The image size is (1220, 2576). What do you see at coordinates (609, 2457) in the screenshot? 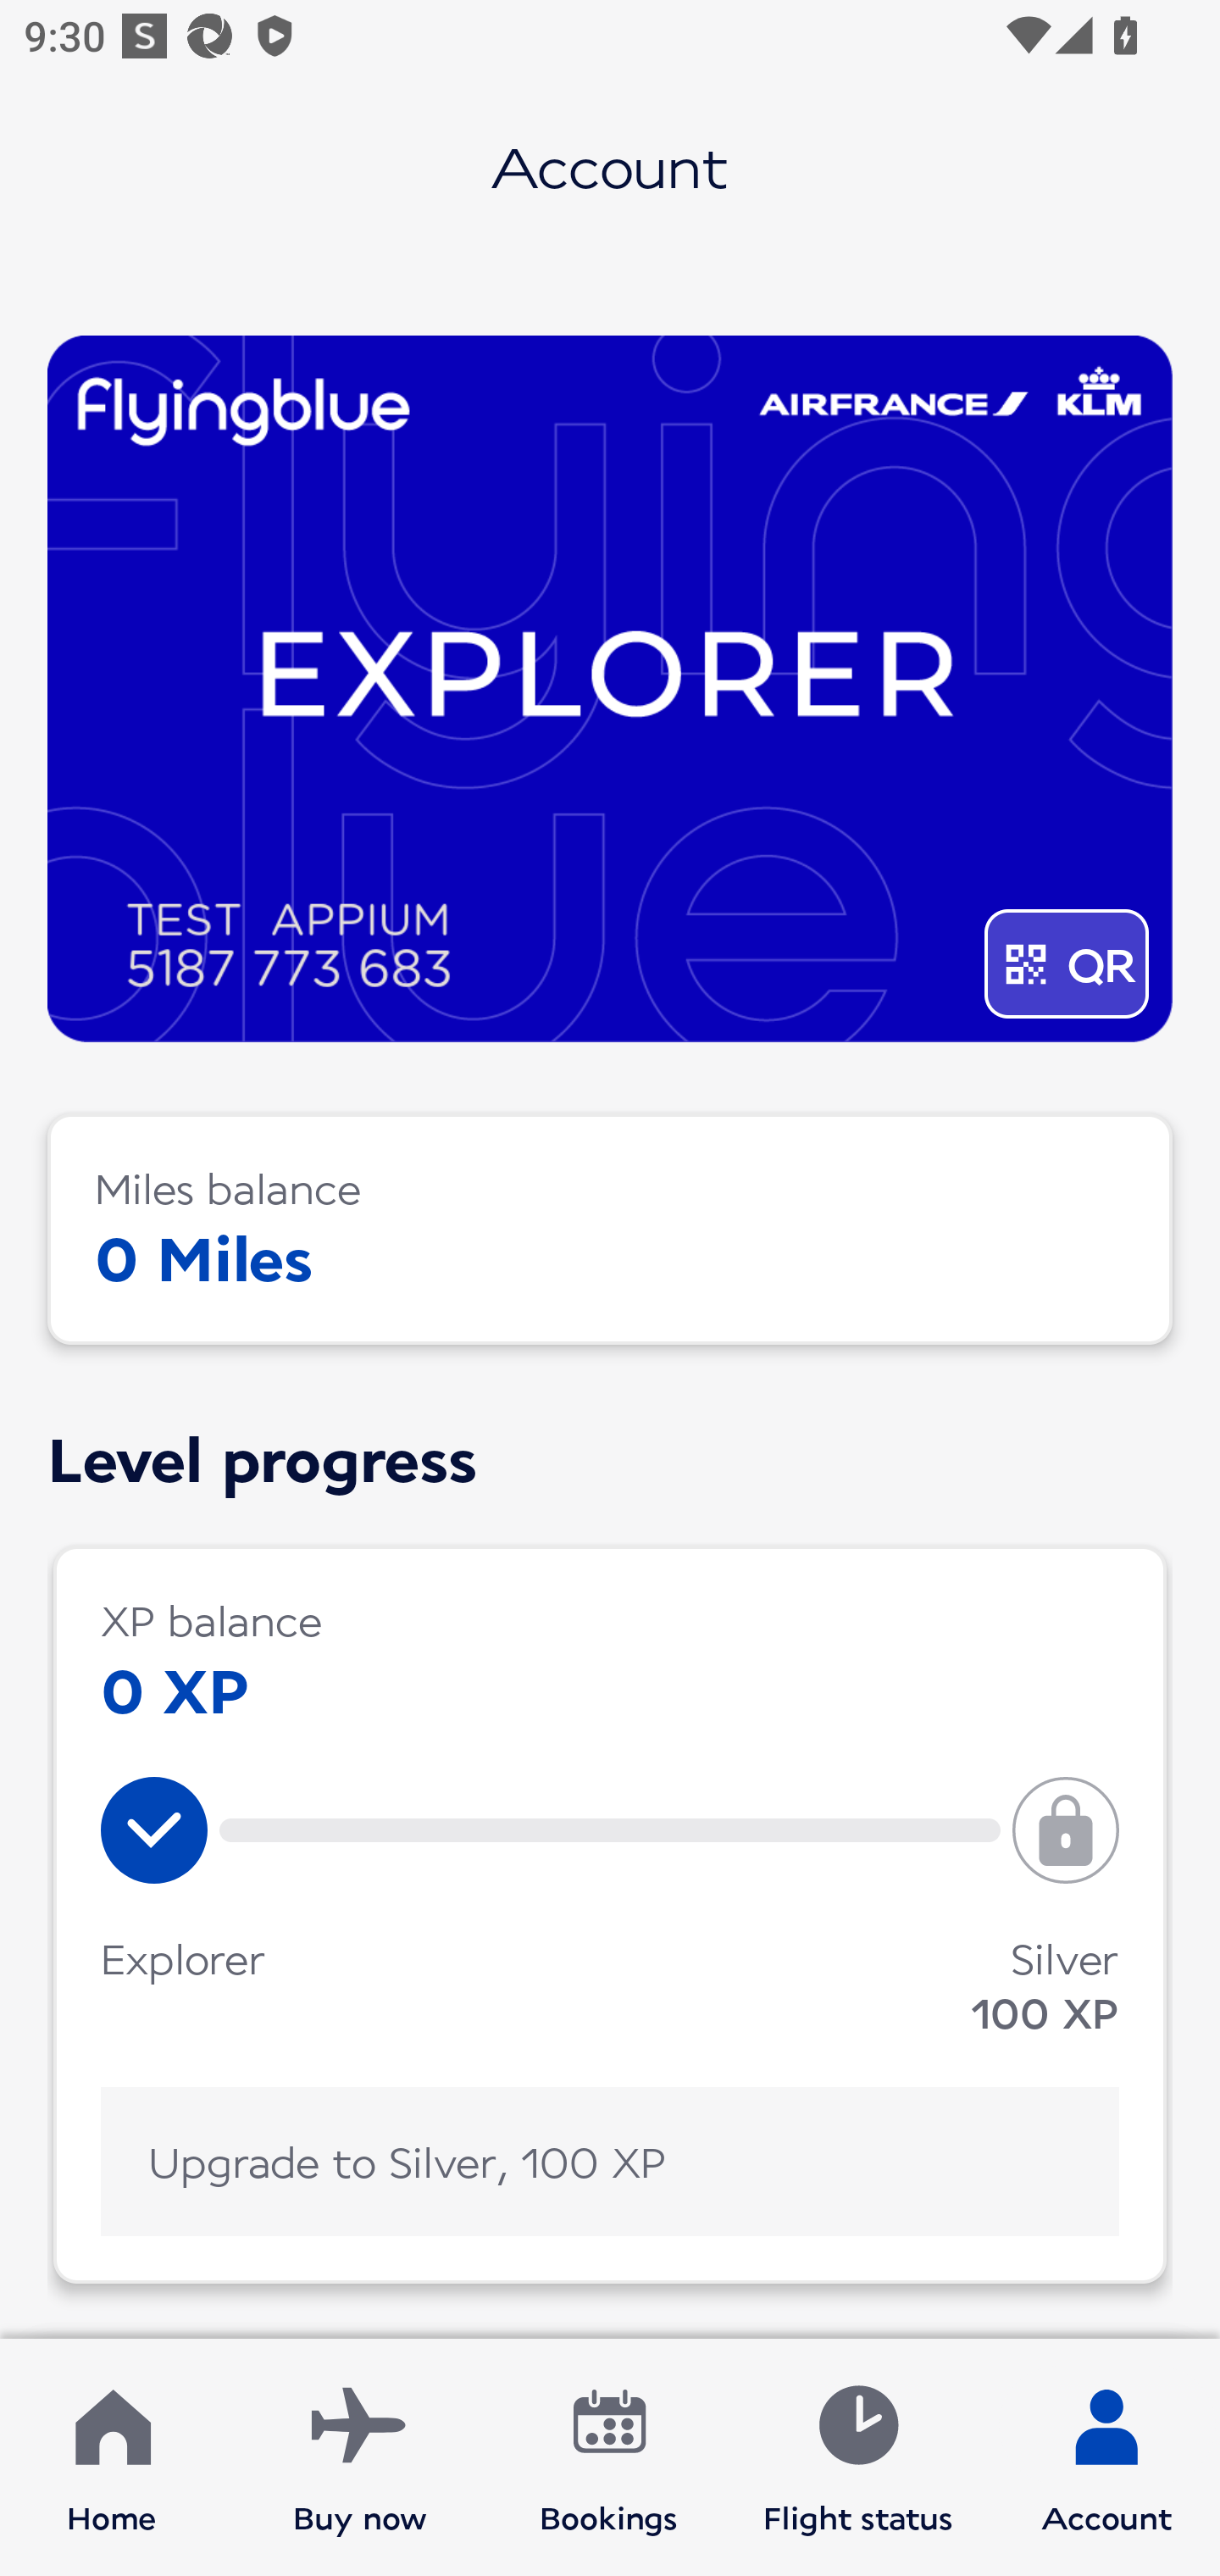
I see `Bookings` at bounding box center [609, 2457].